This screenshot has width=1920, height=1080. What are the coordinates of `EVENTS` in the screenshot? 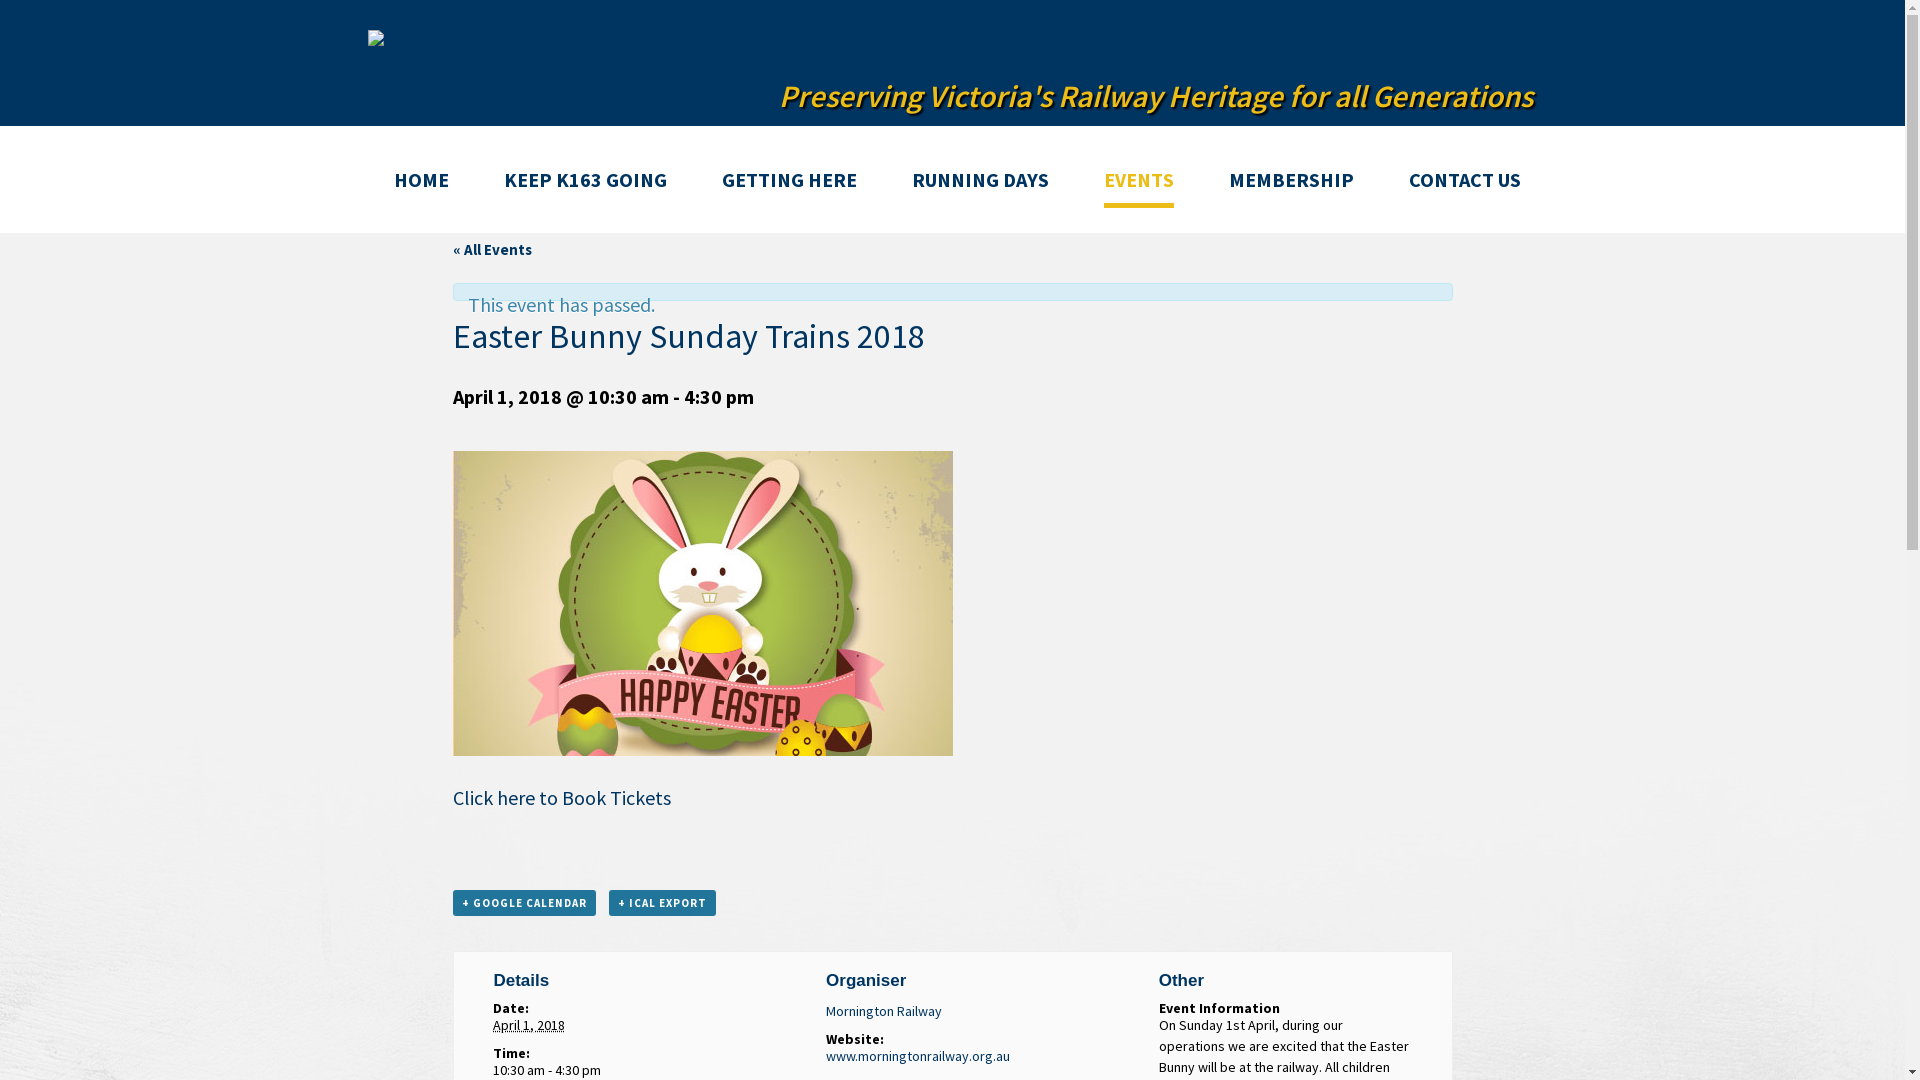 It's located at (1139, 182).